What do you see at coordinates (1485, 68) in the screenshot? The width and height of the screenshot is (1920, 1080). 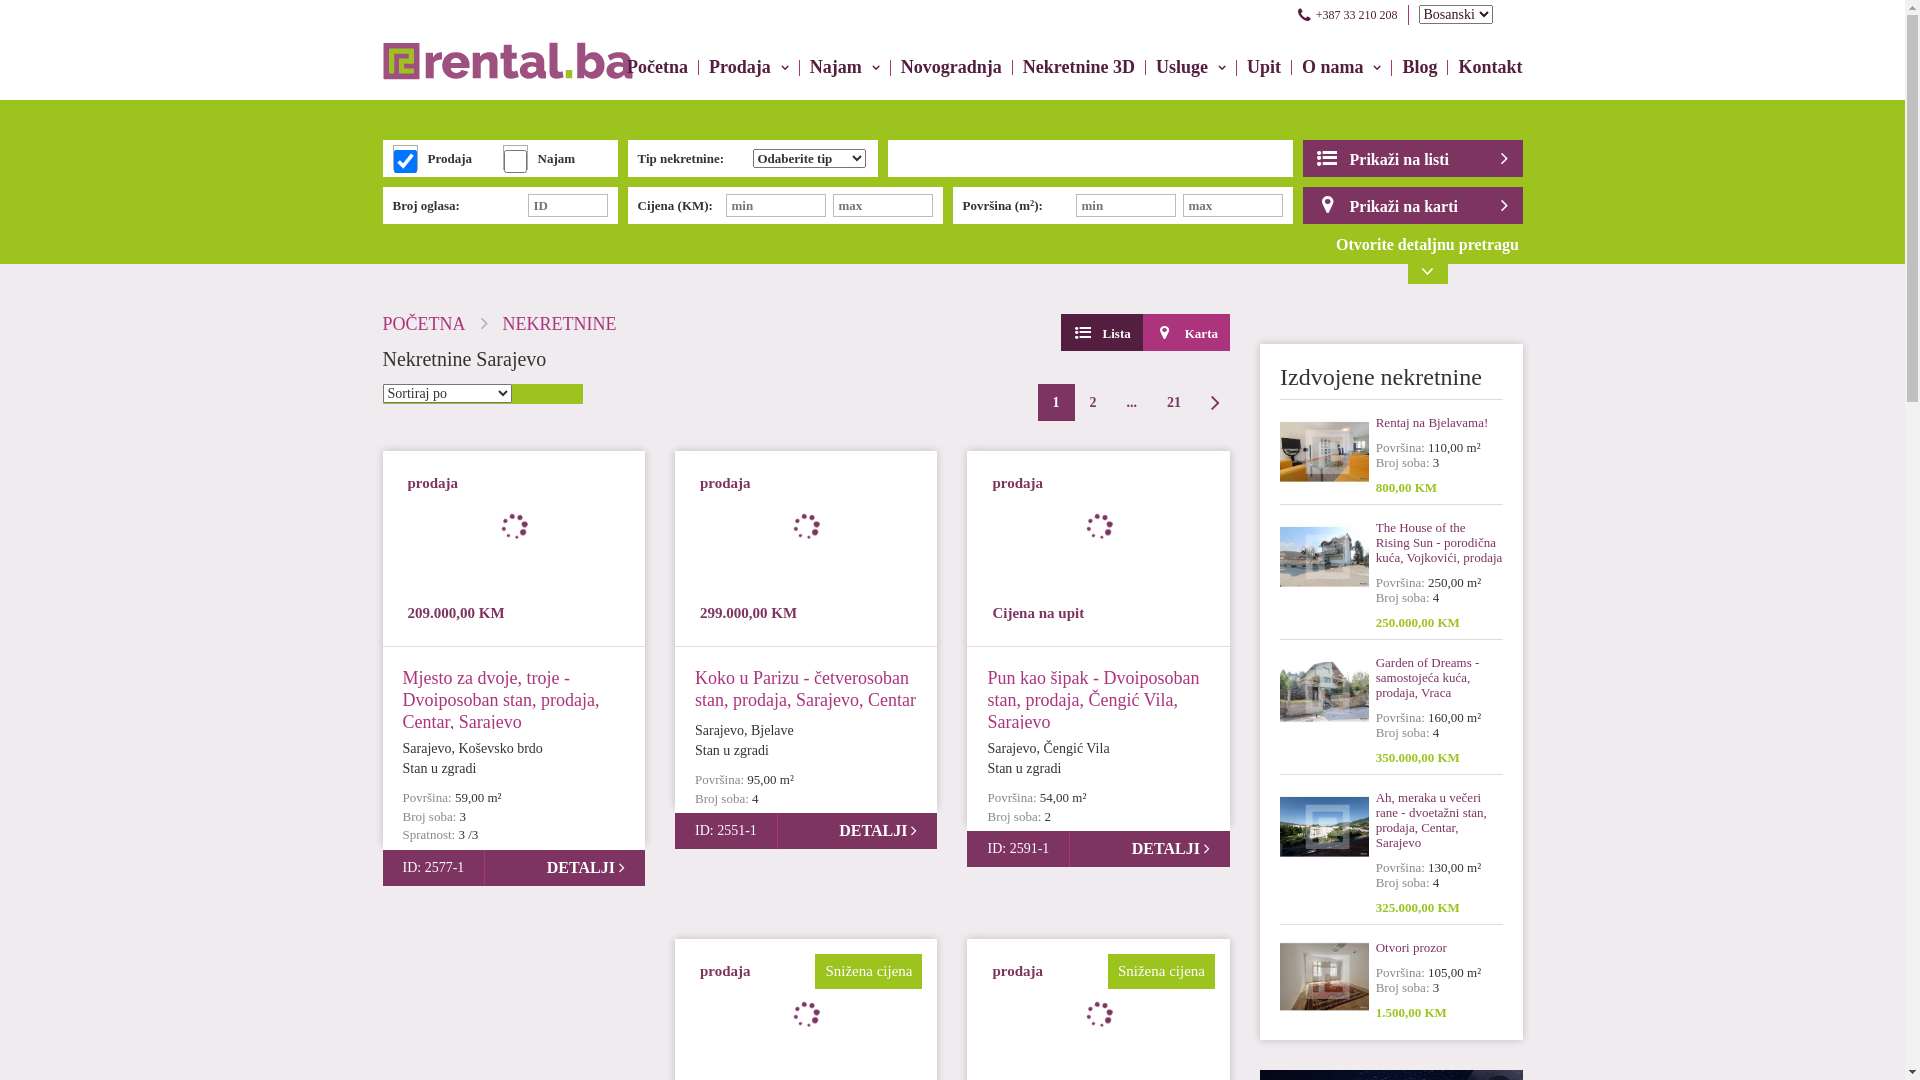 I see `Kontakt` at bounding box center [1485, 68].